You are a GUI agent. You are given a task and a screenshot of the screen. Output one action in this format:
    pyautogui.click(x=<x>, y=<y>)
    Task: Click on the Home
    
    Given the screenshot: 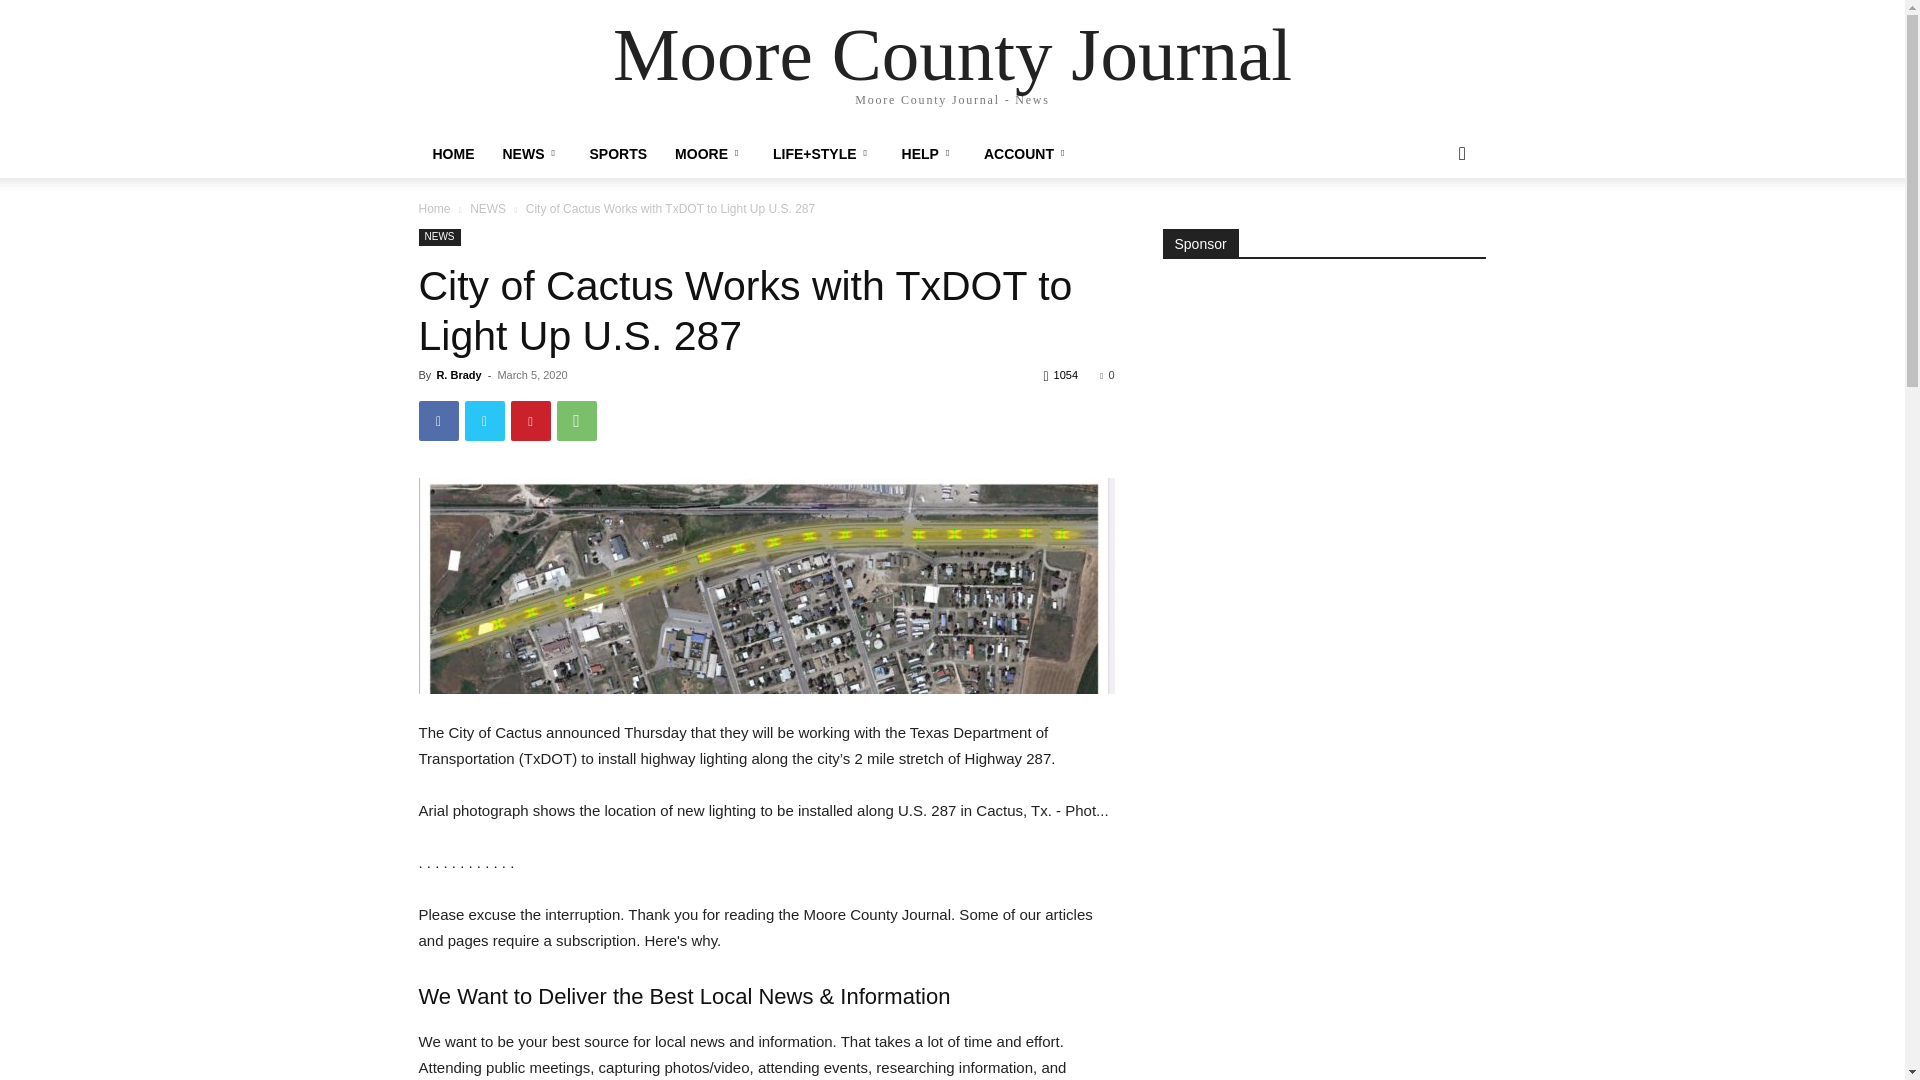 What is the action you would take?
    pyautogui.click(x=434, y=208)
    